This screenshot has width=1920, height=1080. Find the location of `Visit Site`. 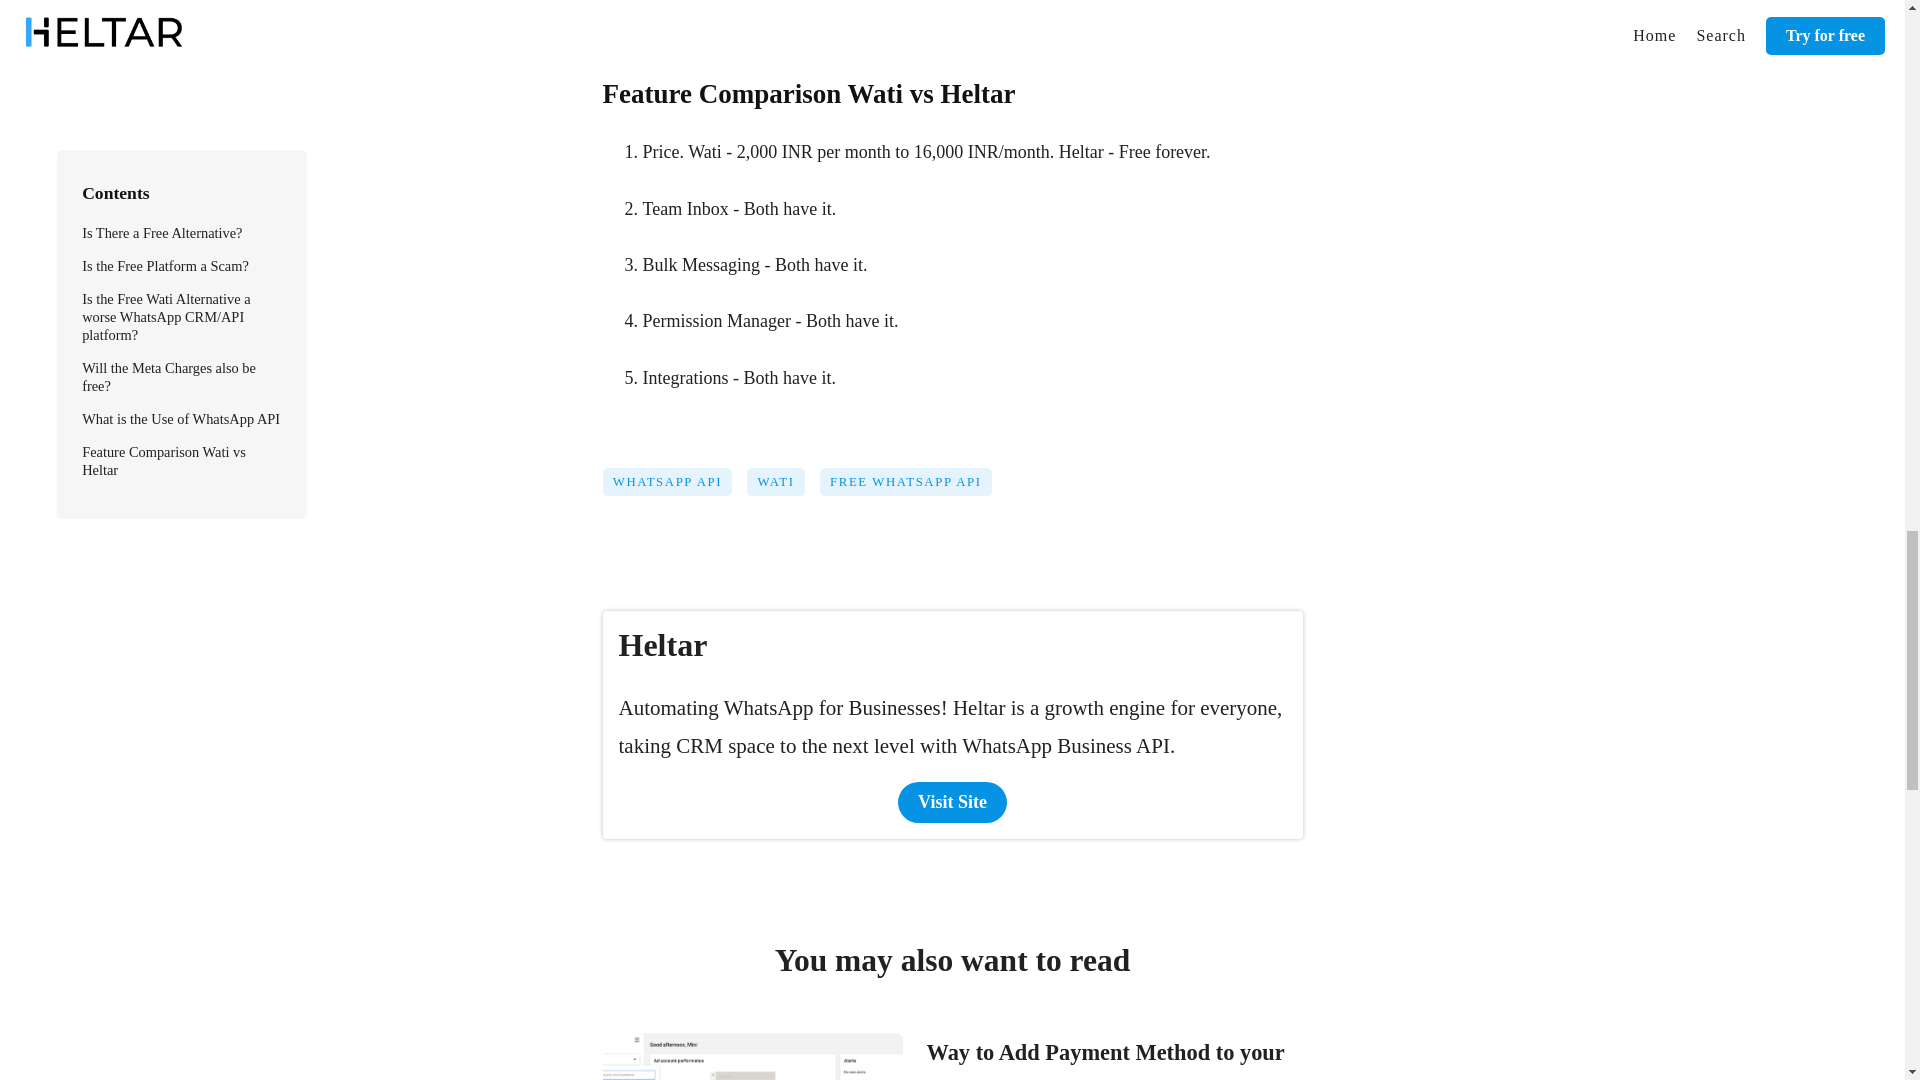

Visit Site is located at coordinates (952, 802).